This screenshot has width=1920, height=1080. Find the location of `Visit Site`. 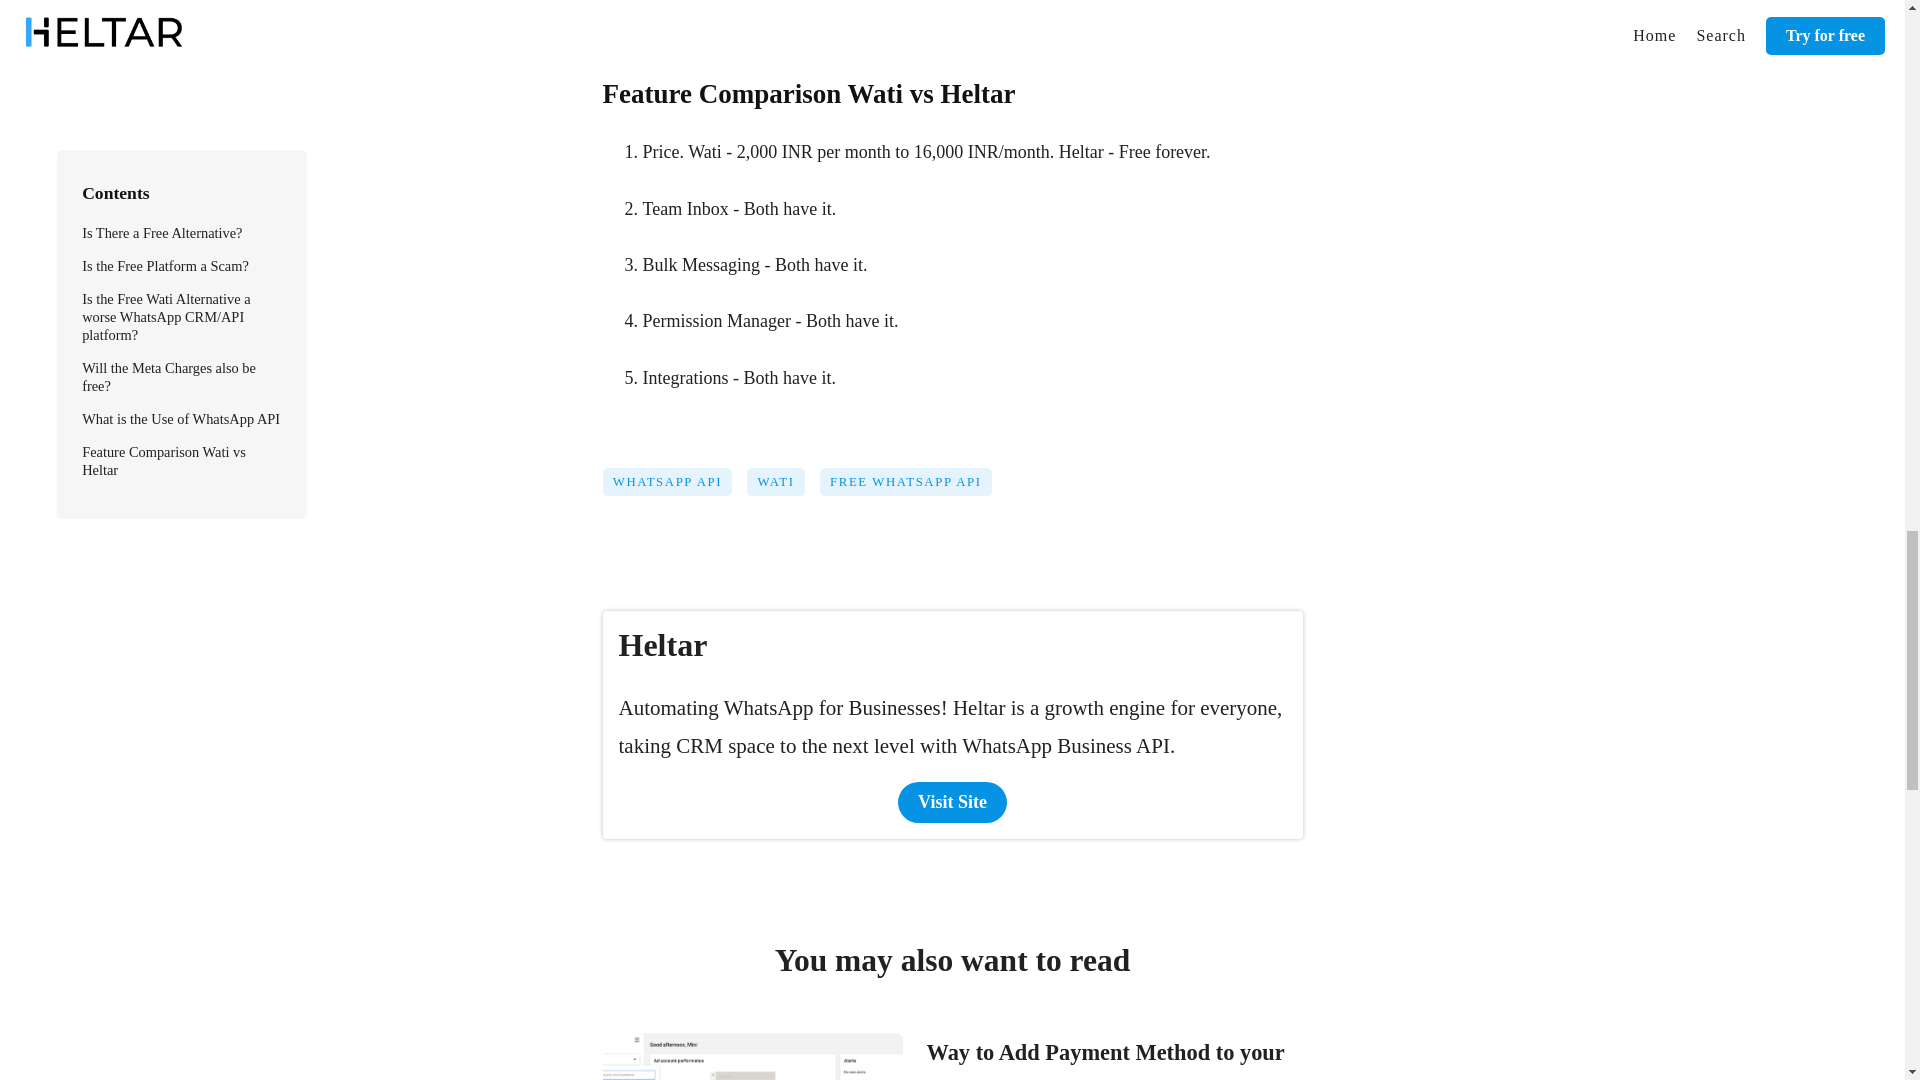

Visit Site is located at coordinates (952, 802).